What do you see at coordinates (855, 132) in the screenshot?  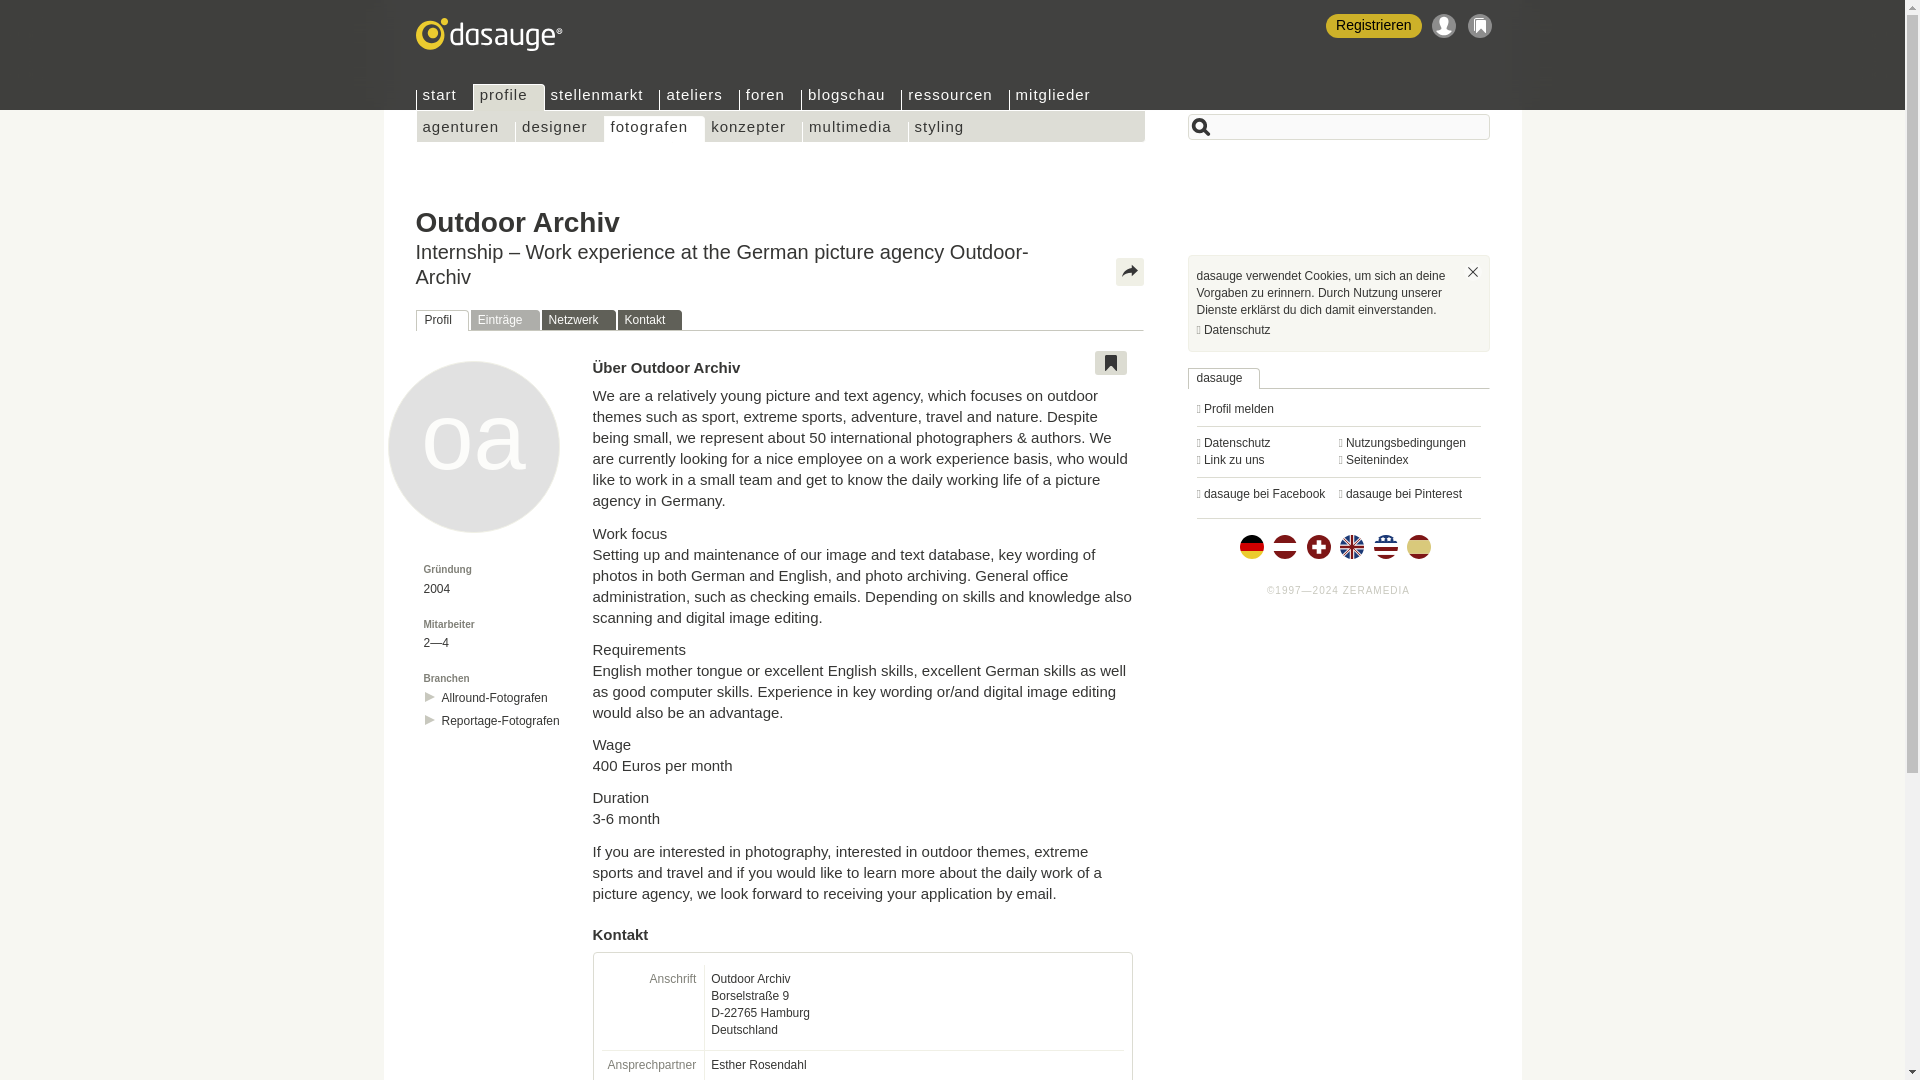 I see `multimedia` at bounding box center [855, 132].